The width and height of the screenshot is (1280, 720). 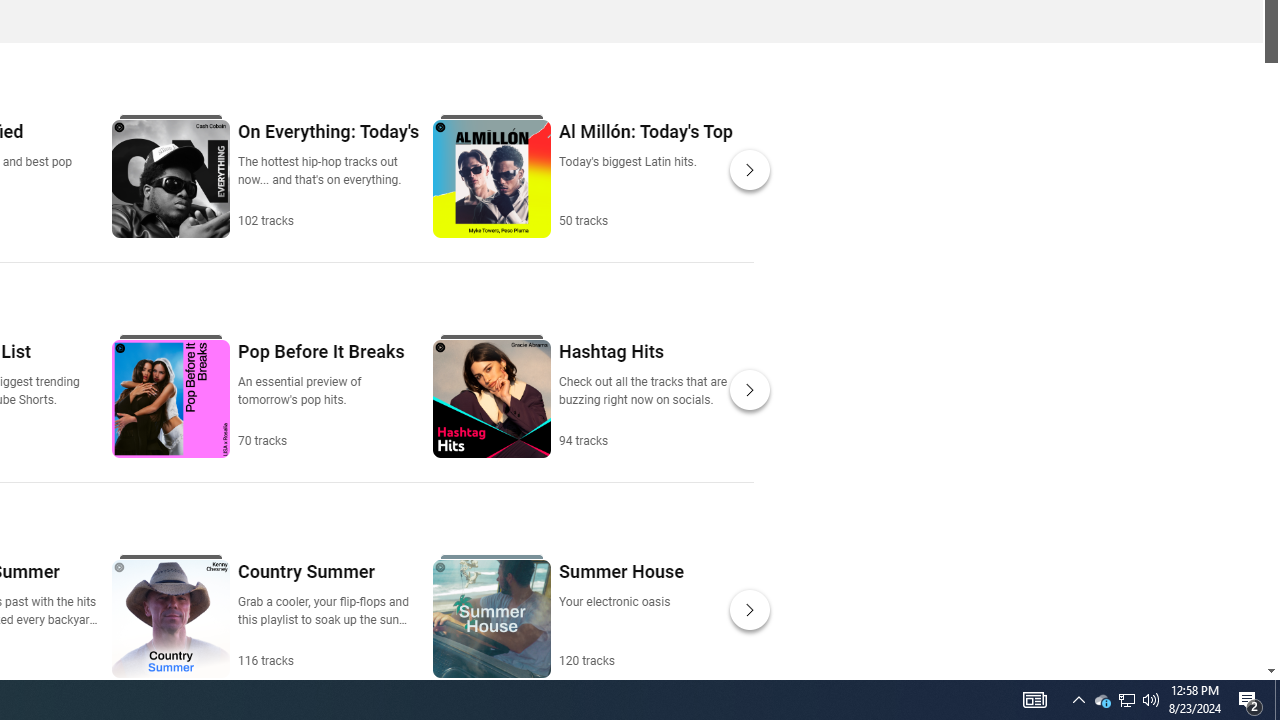 What do you see at coordinates (620, 614) in the screenshot?
I see `Summer House Your electronic oasis 120 tracks` at bounding box center [620, 614].